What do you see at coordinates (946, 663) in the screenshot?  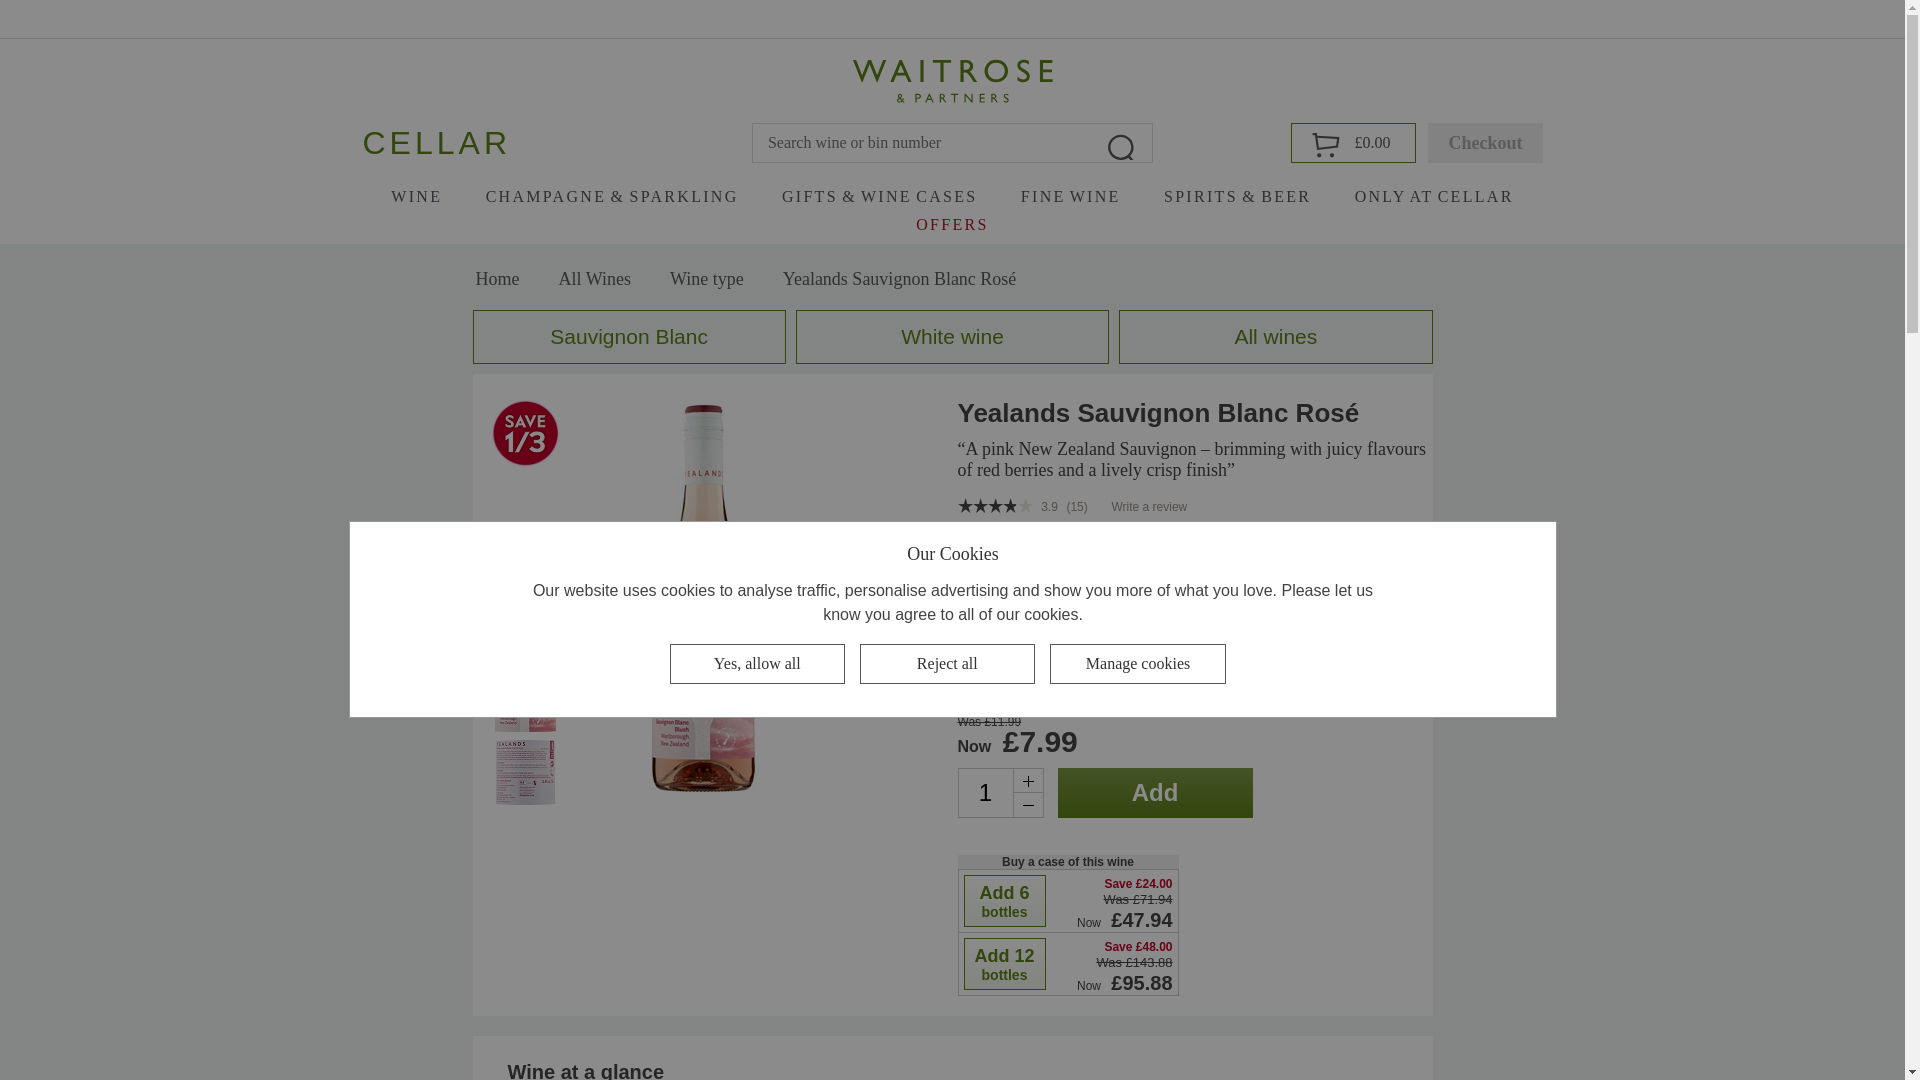 I see `Reject all` at bounding box center [946, 663].